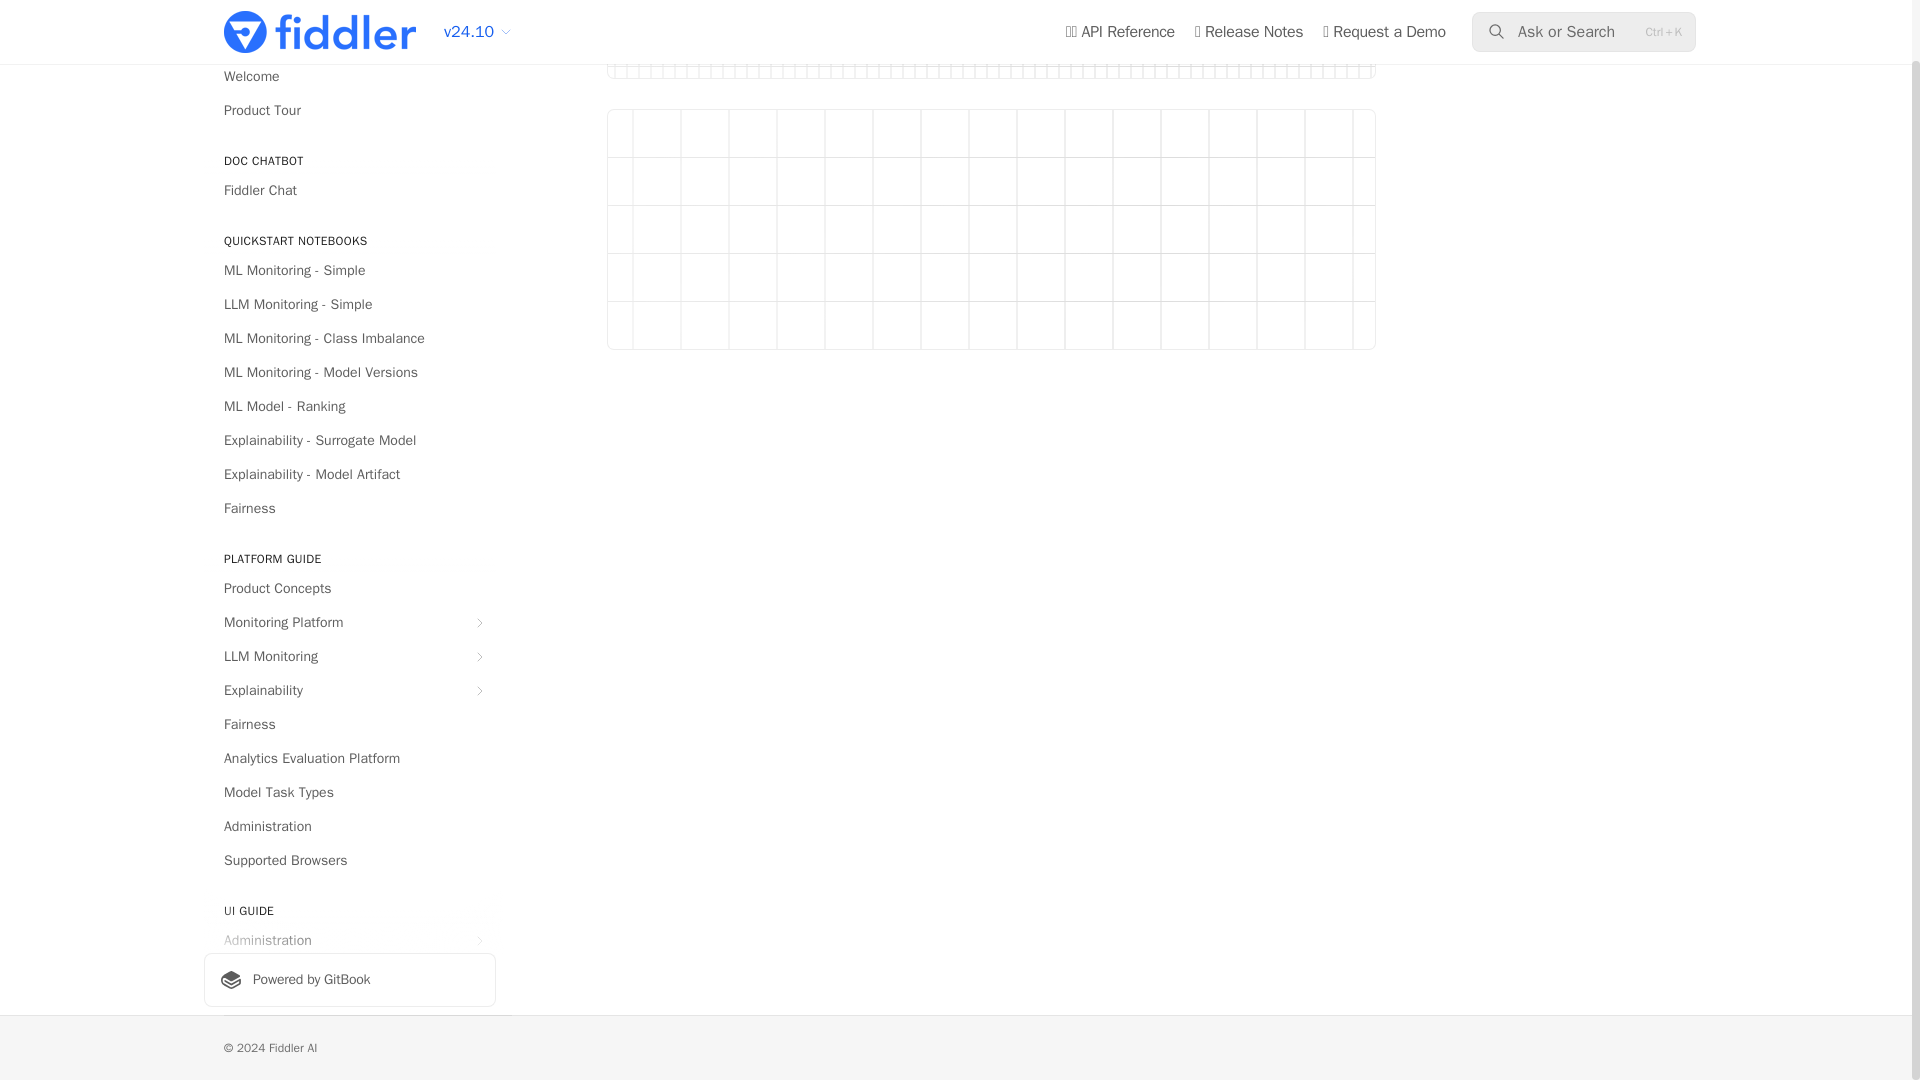  Describe the element at coordinates (349, 304) in the screenshot. I see `LLM Monitoring - Simple` at that location.